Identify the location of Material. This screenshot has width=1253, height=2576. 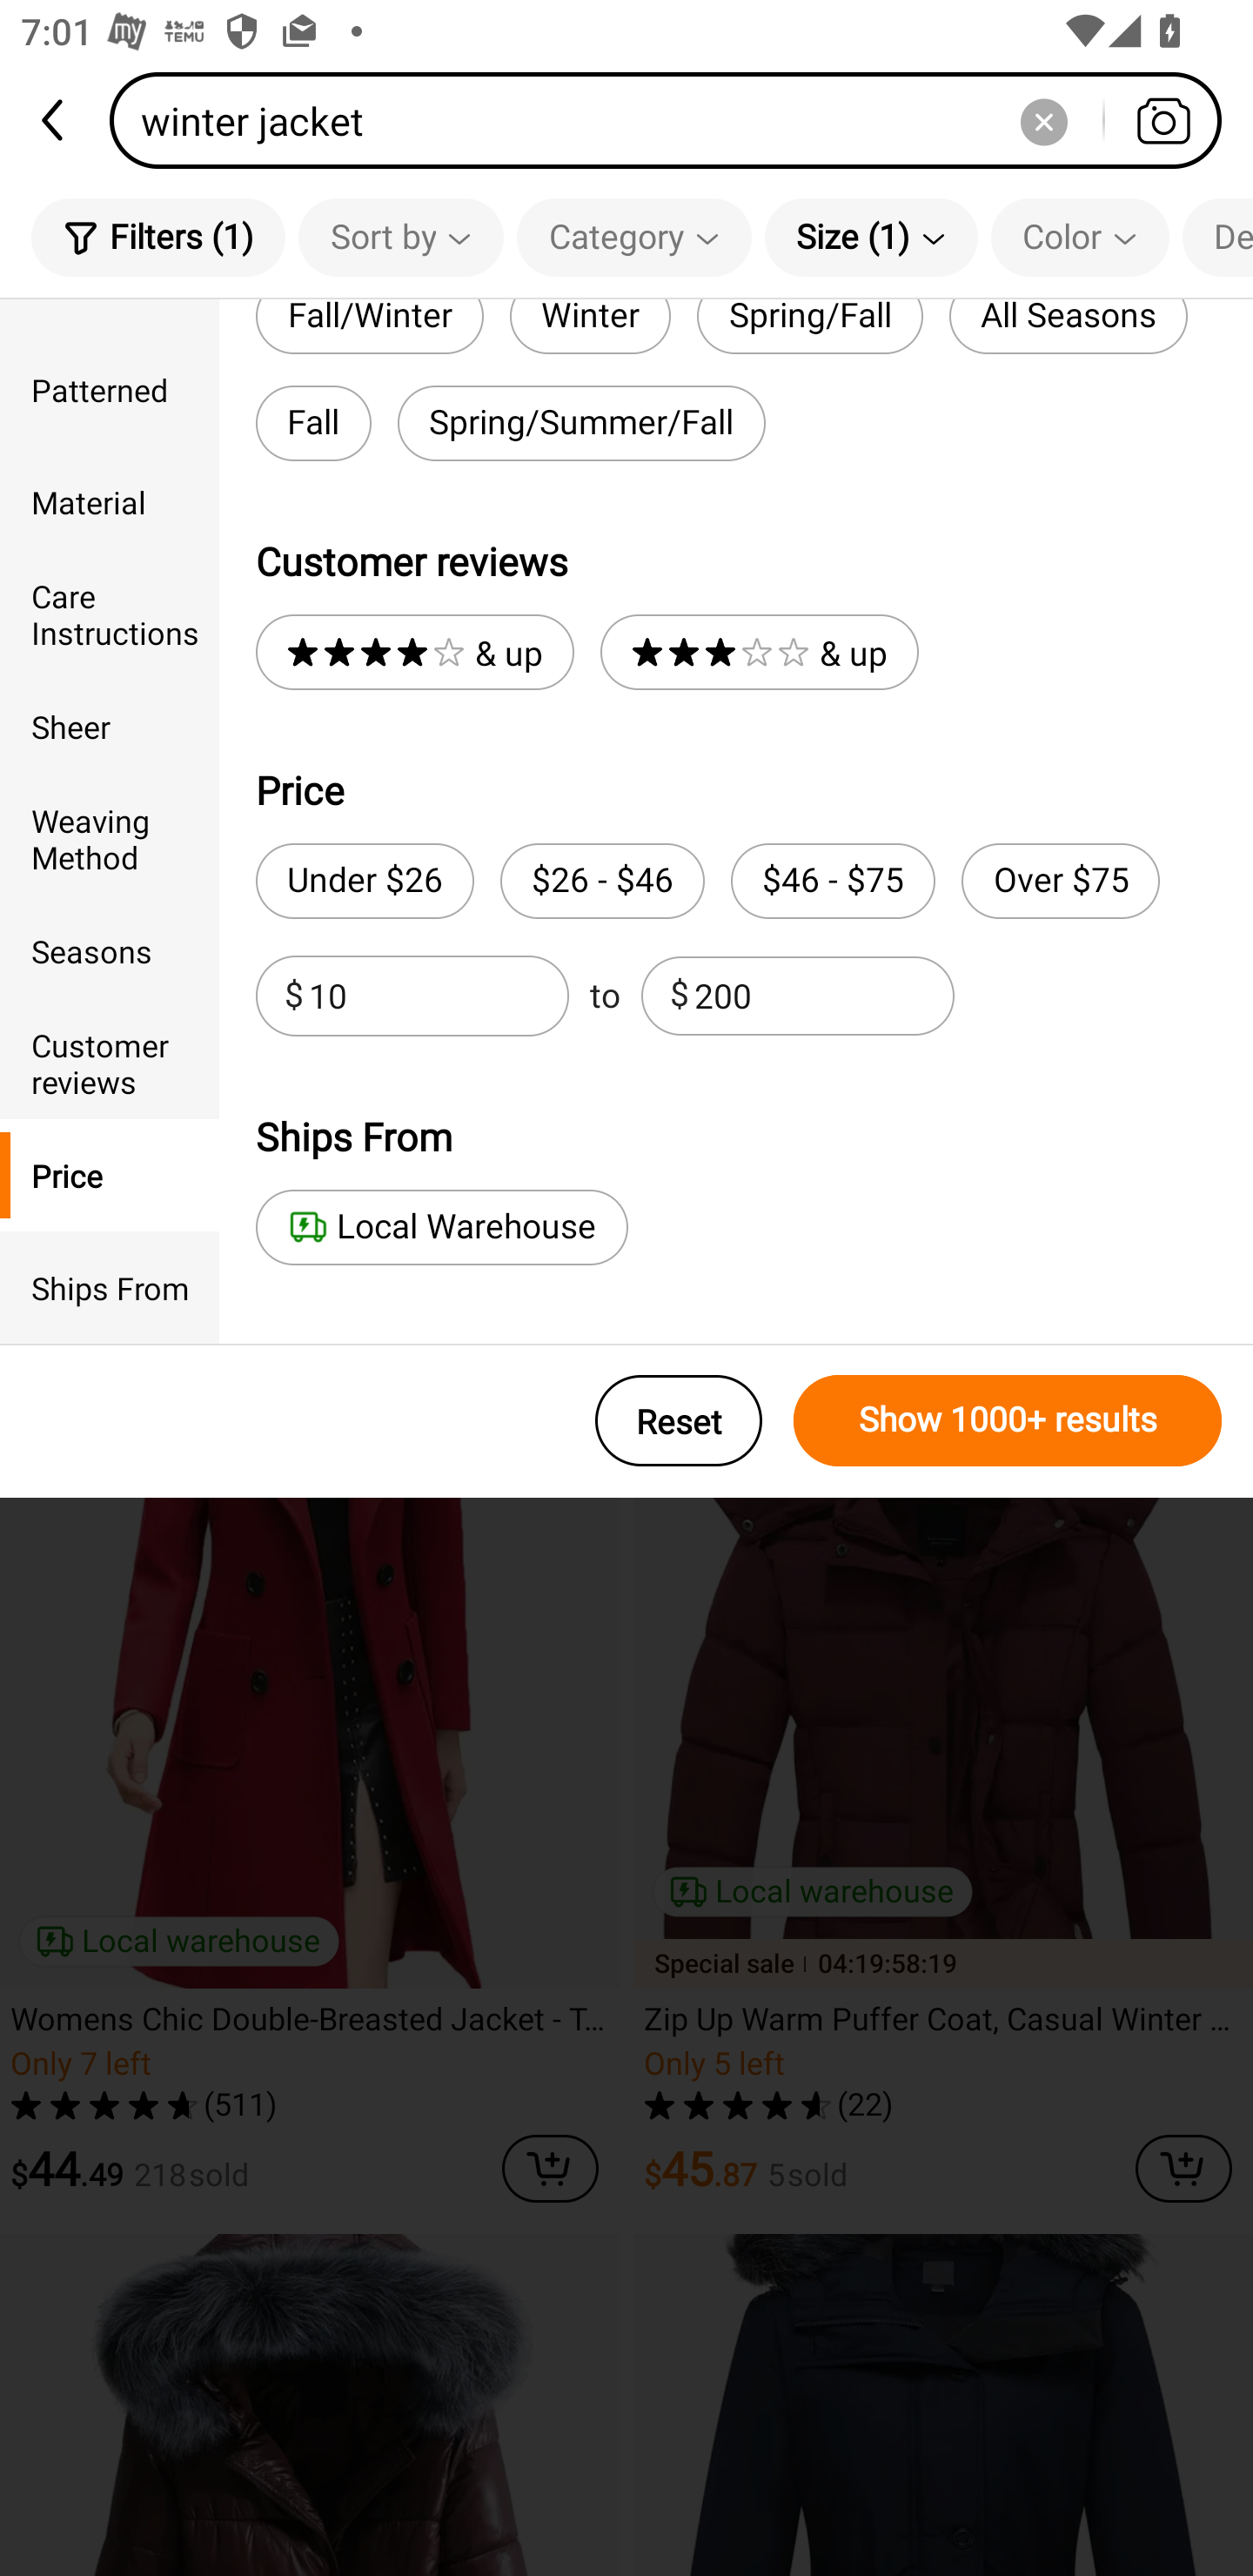
(110, 502).